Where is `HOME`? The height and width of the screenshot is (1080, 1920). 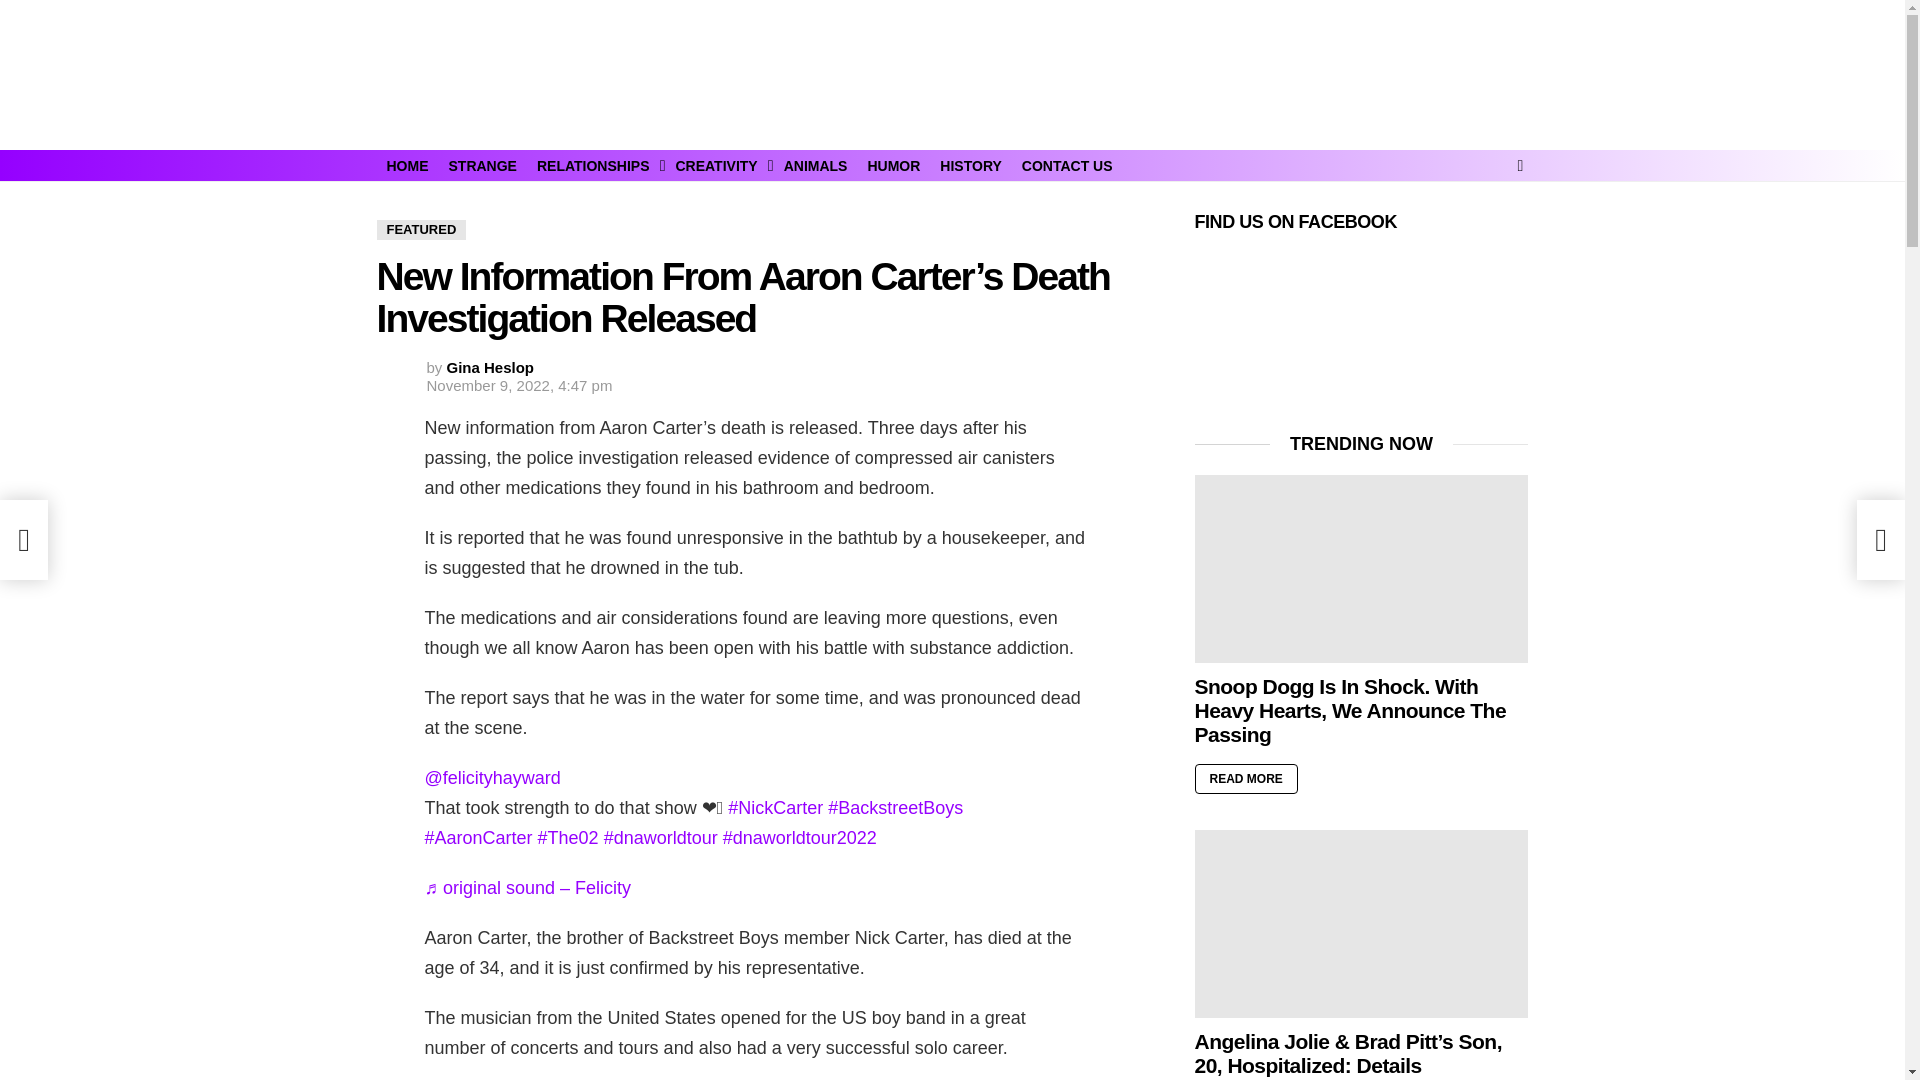
HOME is located at coordinates (406, 166).